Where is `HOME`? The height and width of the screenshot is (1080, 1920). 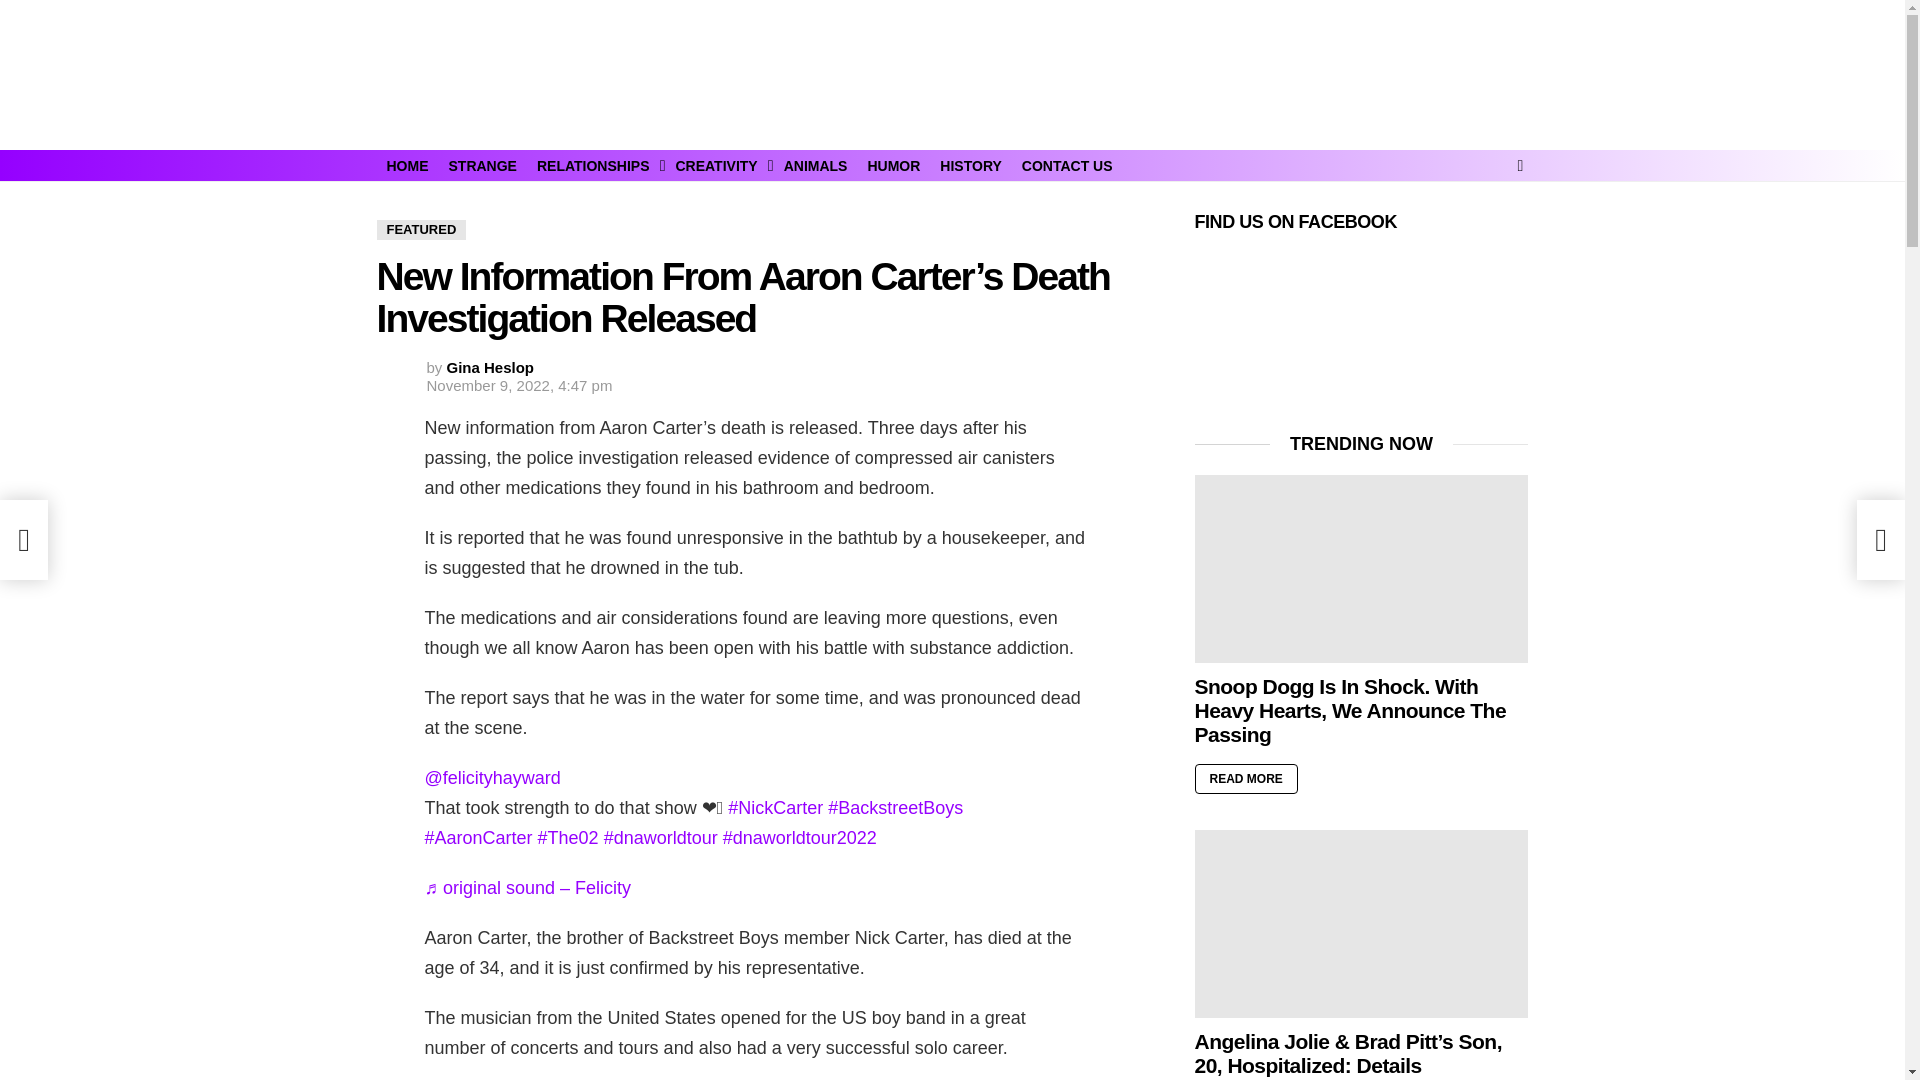
HOME is located at coordinates (406, 166).